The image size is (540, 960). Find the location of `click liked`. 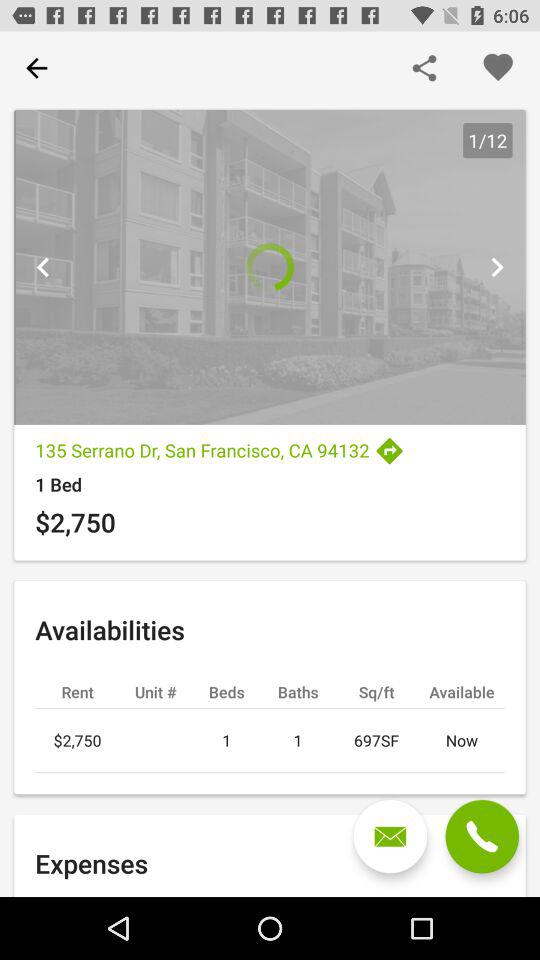

click liked is located at coordinates (498, 68).